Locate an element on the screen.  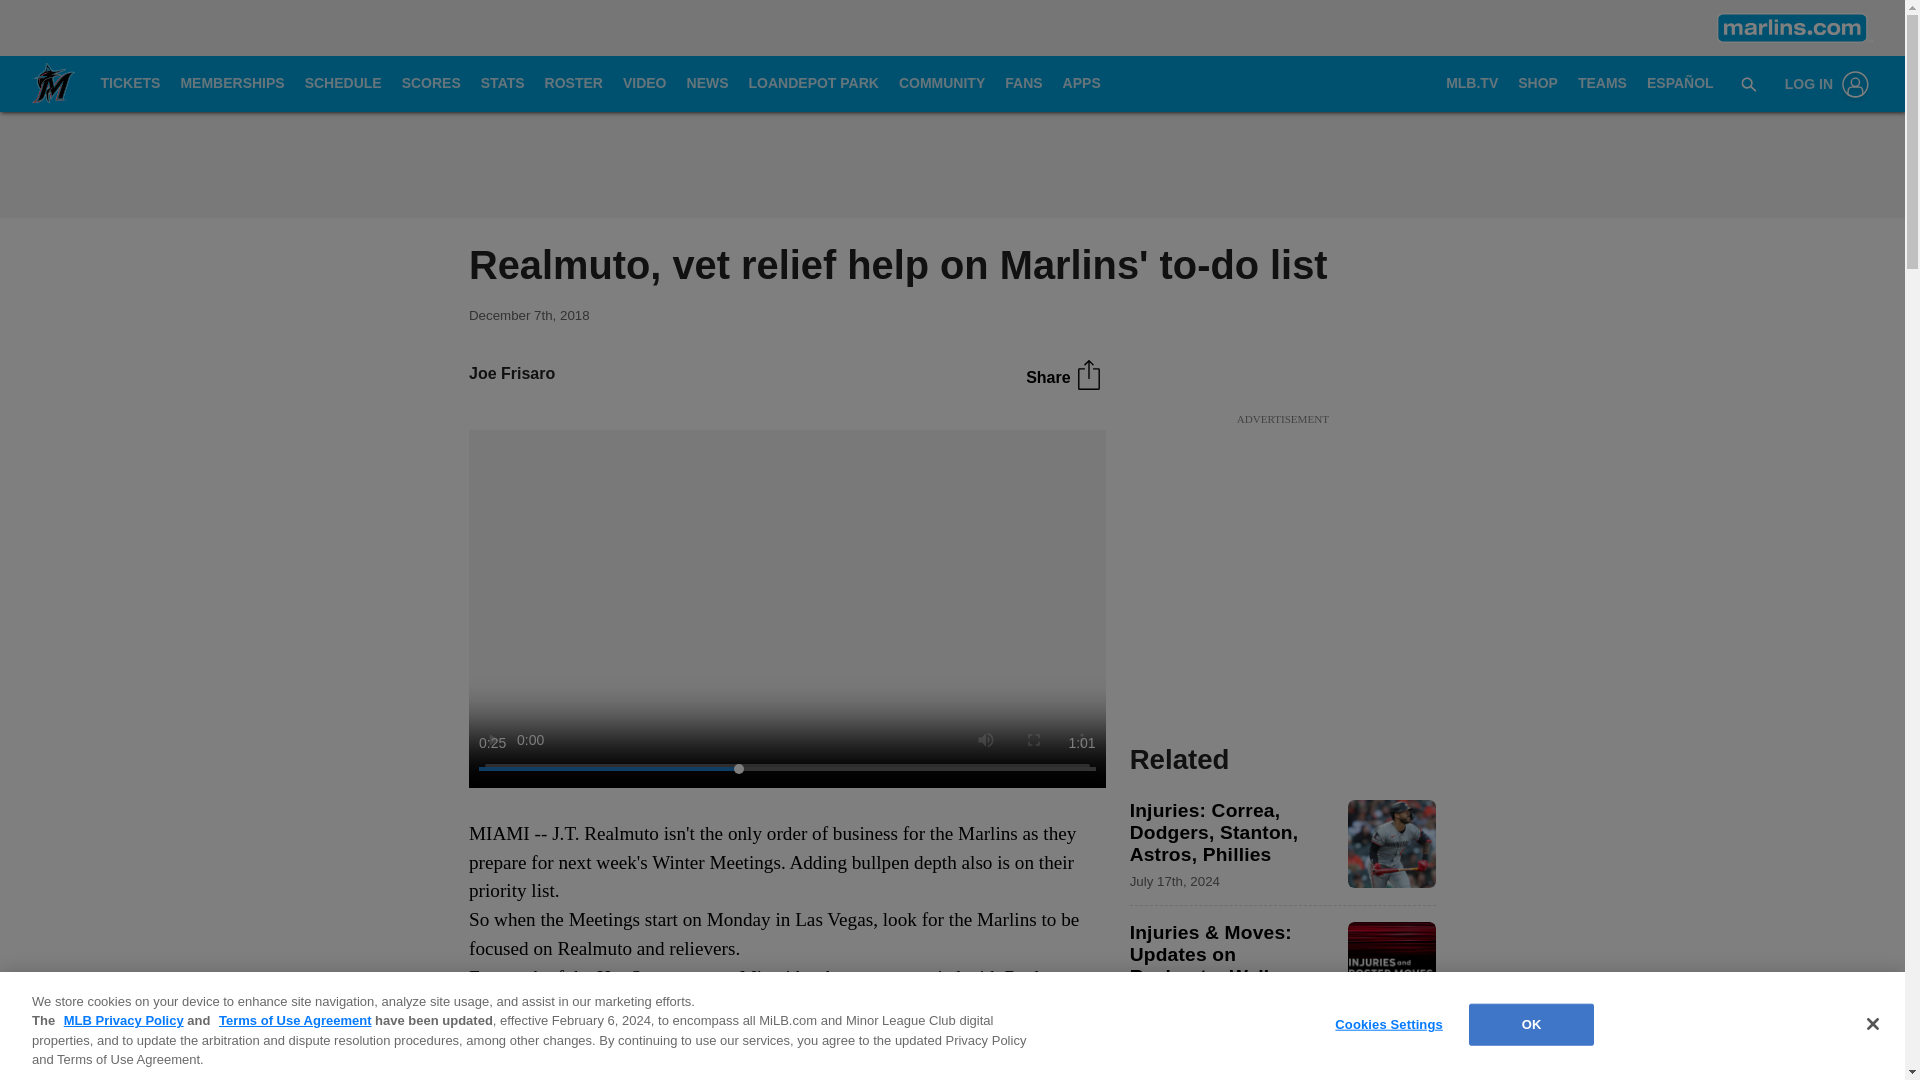
3rd party ad content is located at coordinates (951, 164).